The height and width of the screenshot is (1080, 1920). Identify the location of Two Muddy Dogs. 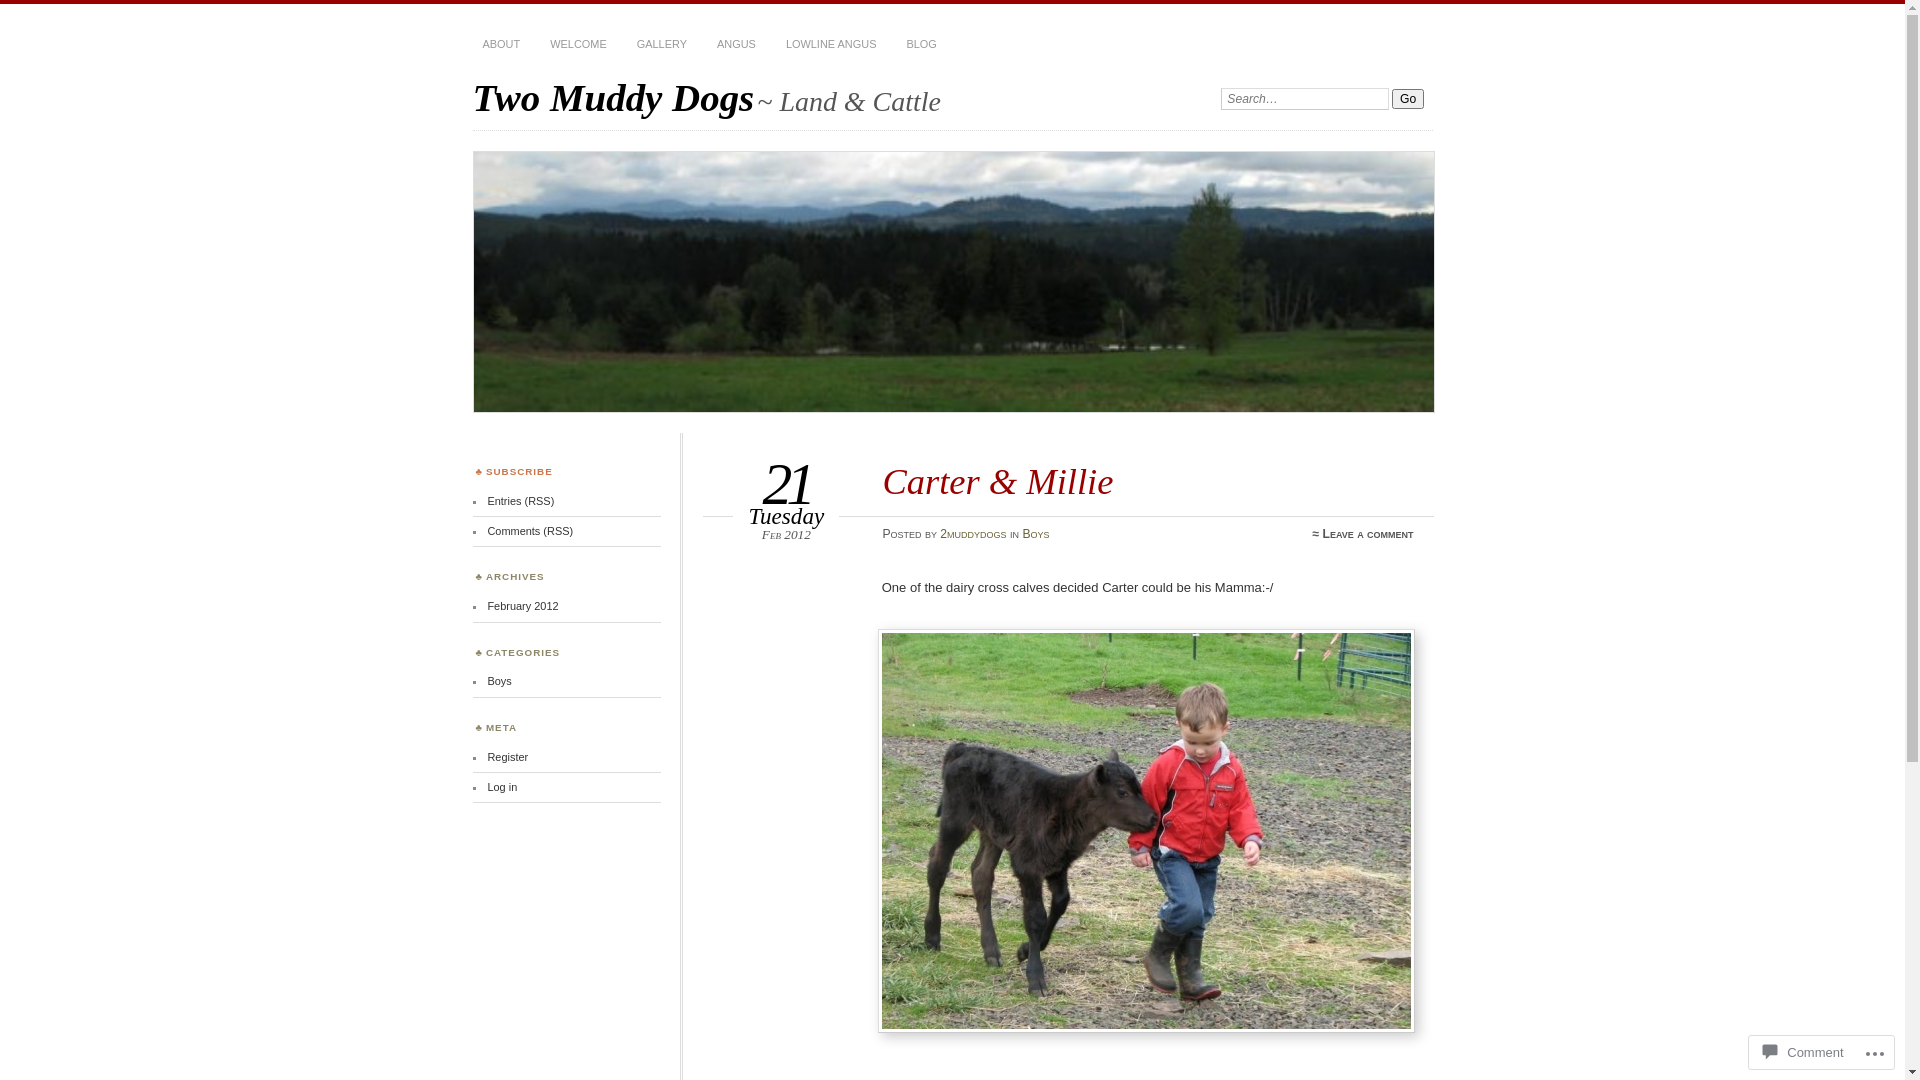
(613, 98).